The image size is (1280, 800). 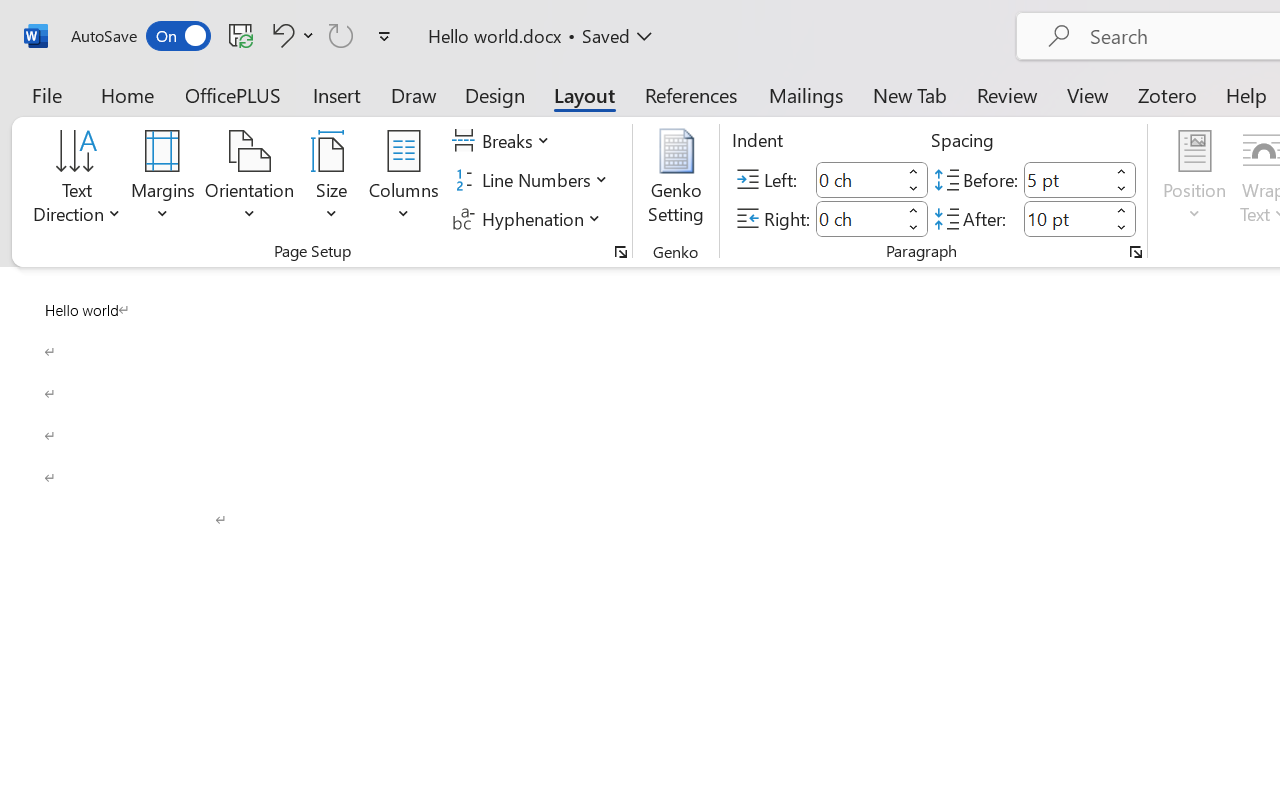 What do you see at coordinates (234, 36) in the screenshot?
I see `Quick Access Toolbar` at bounding box center [234, 36].